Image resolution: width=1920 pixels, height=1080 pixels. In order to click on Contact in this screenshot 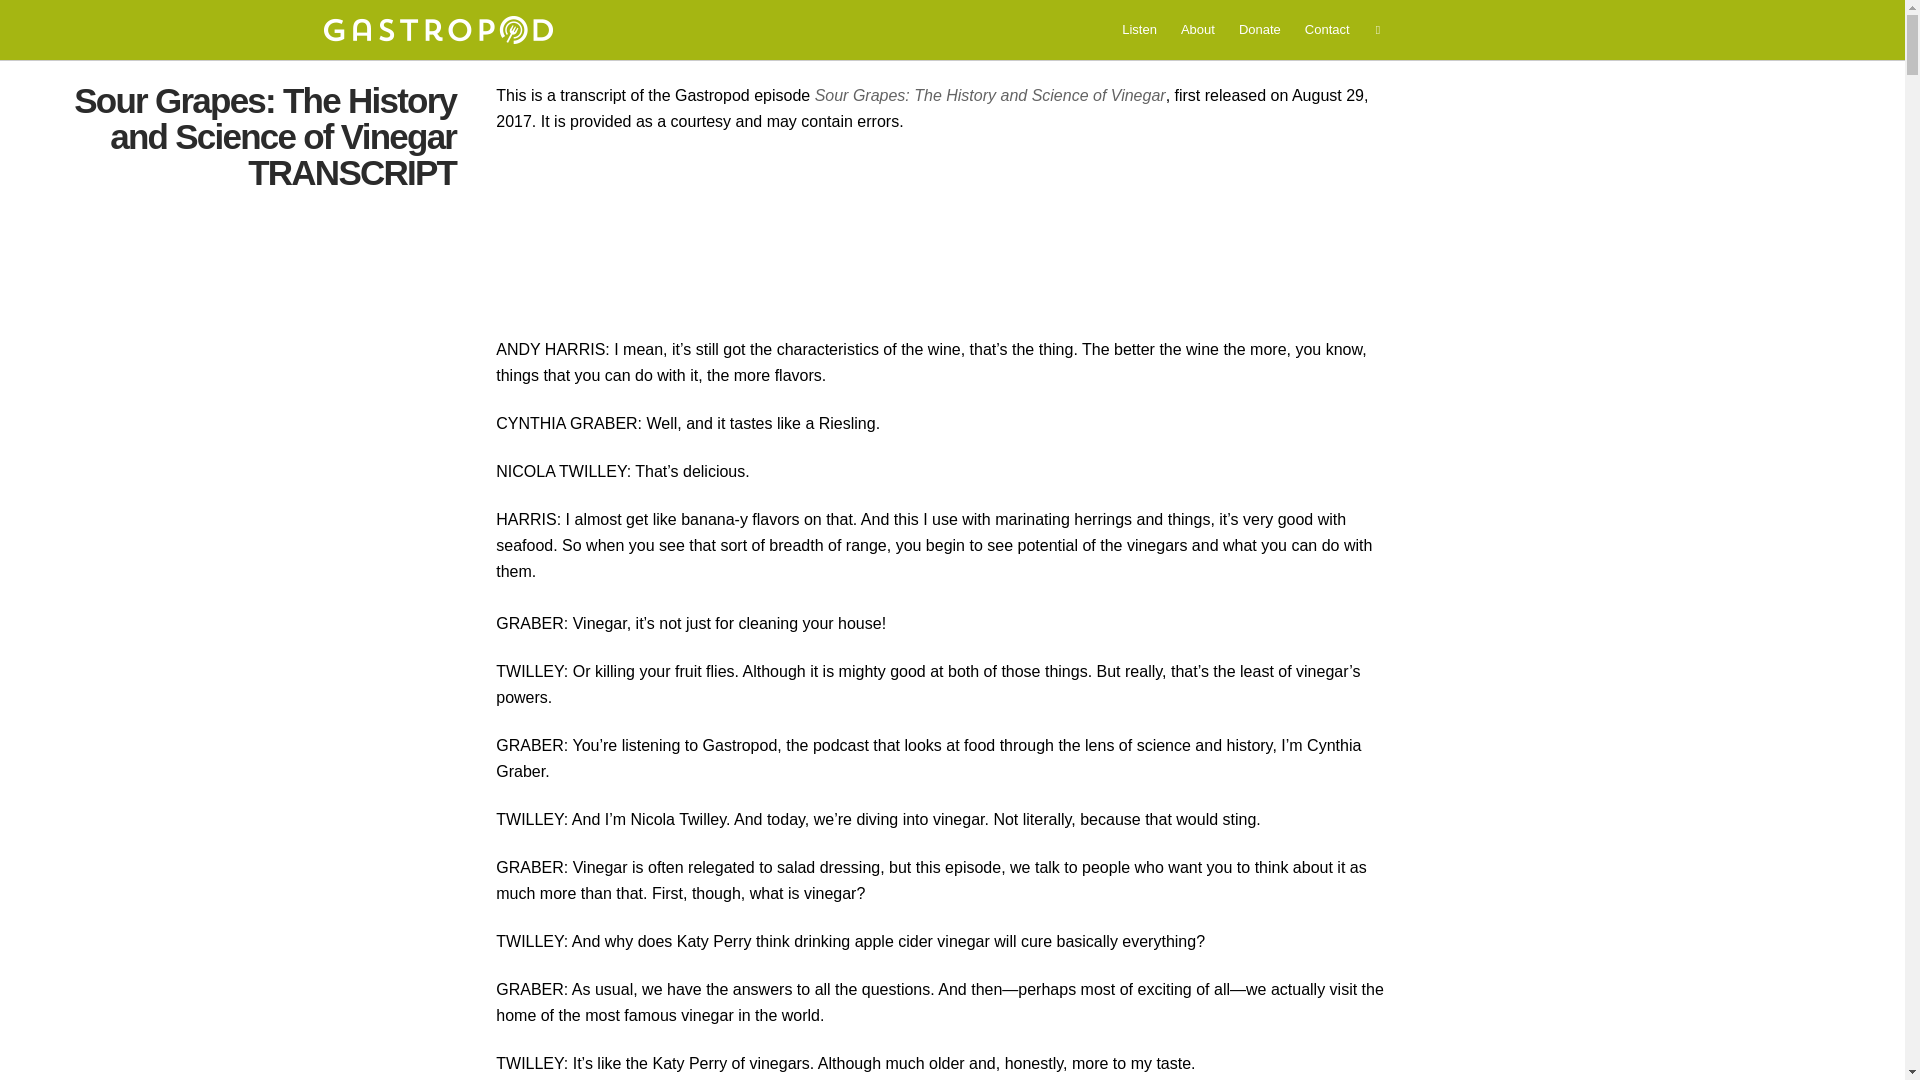, I will do `click(1326, 29)`.